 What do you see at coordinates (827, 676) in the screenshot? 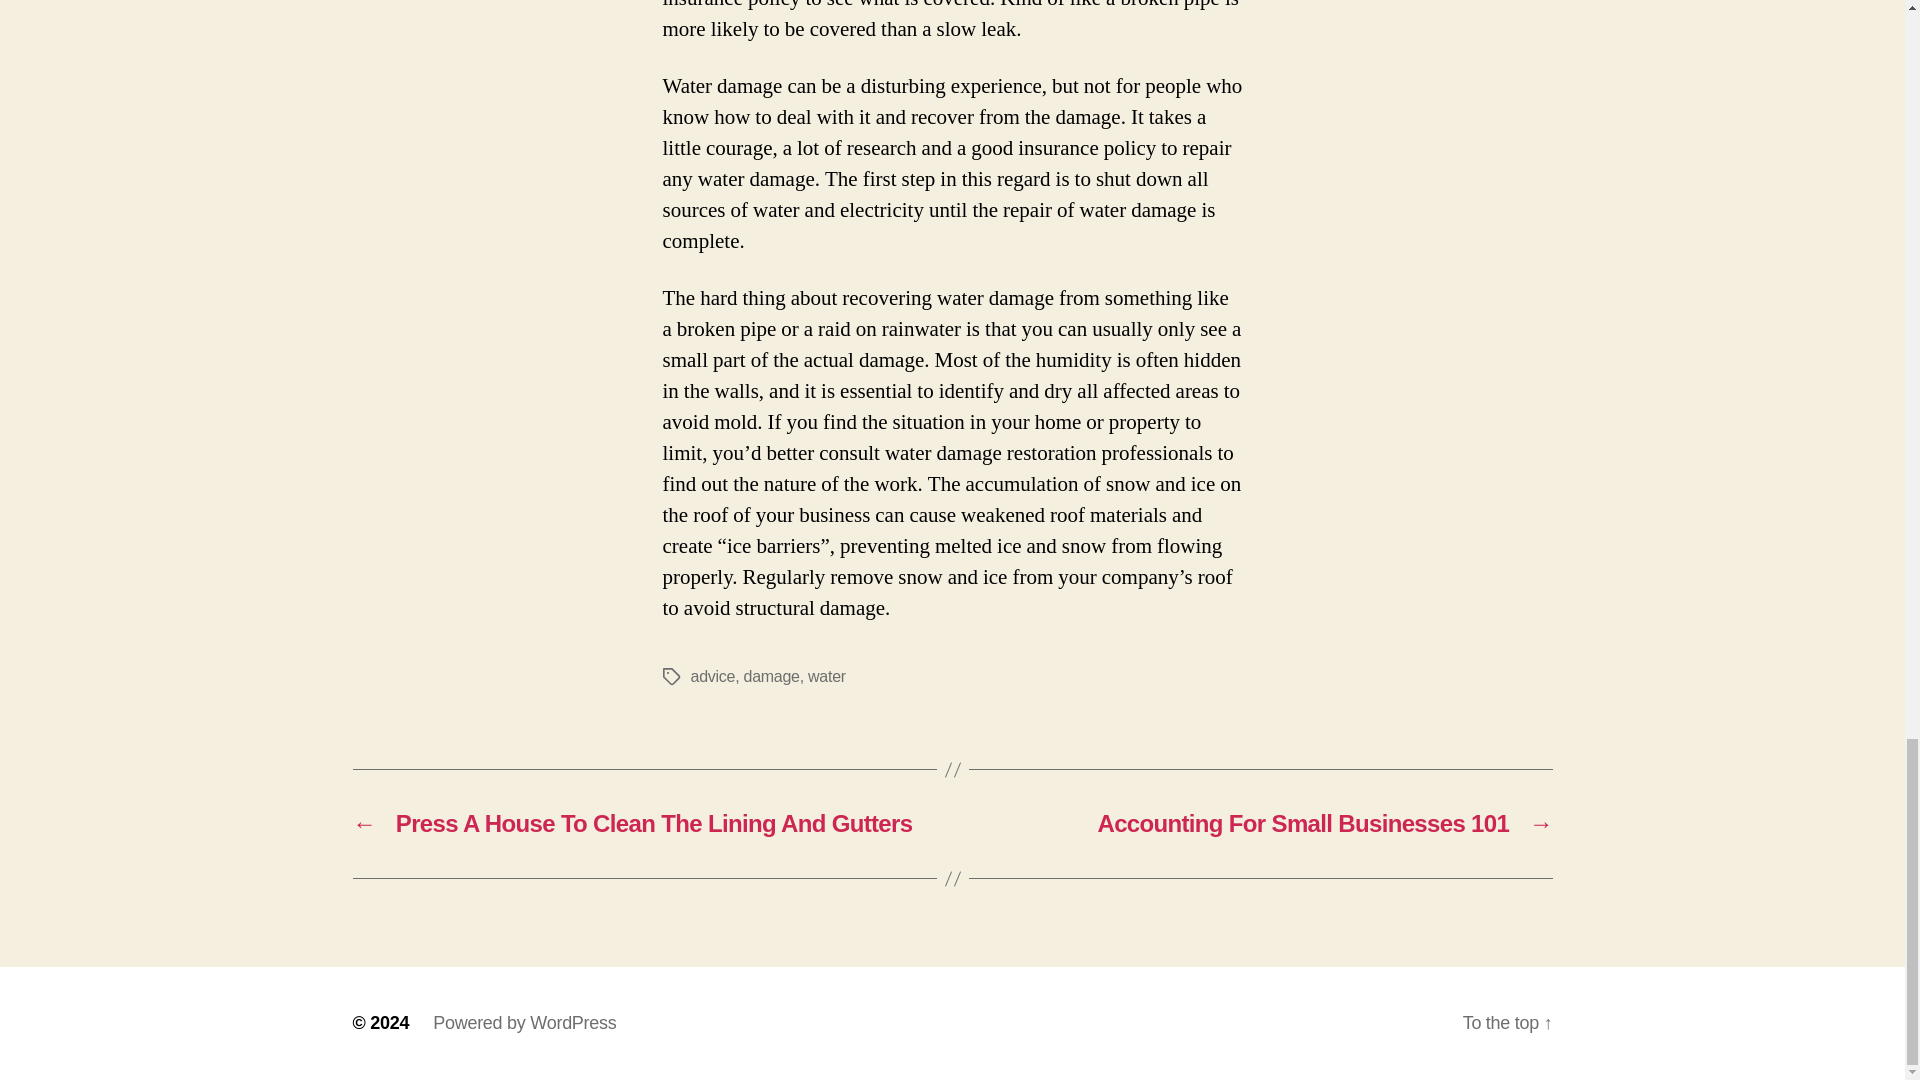
I see `water` at bounding box center [827, 676].